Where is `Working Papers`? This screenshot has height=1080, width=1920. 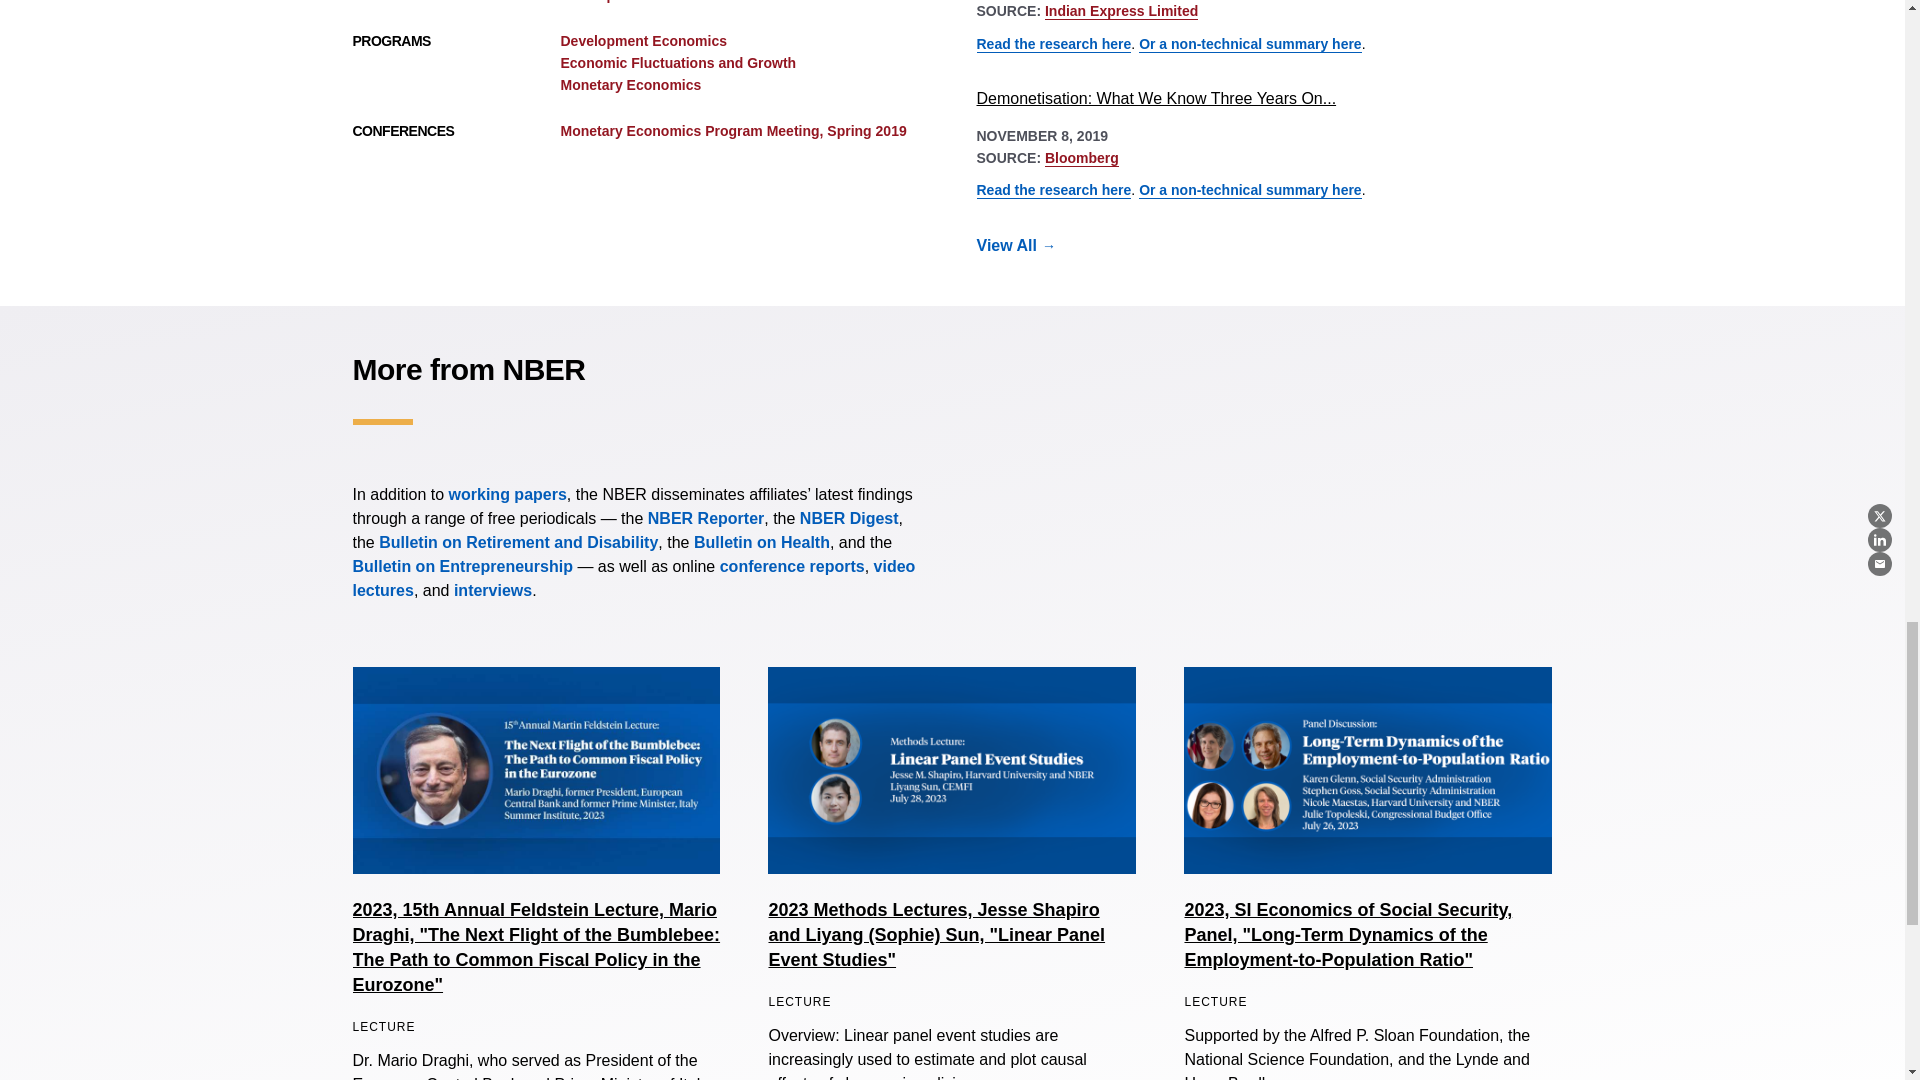 Working Papers is located at coordinates (508, 494).